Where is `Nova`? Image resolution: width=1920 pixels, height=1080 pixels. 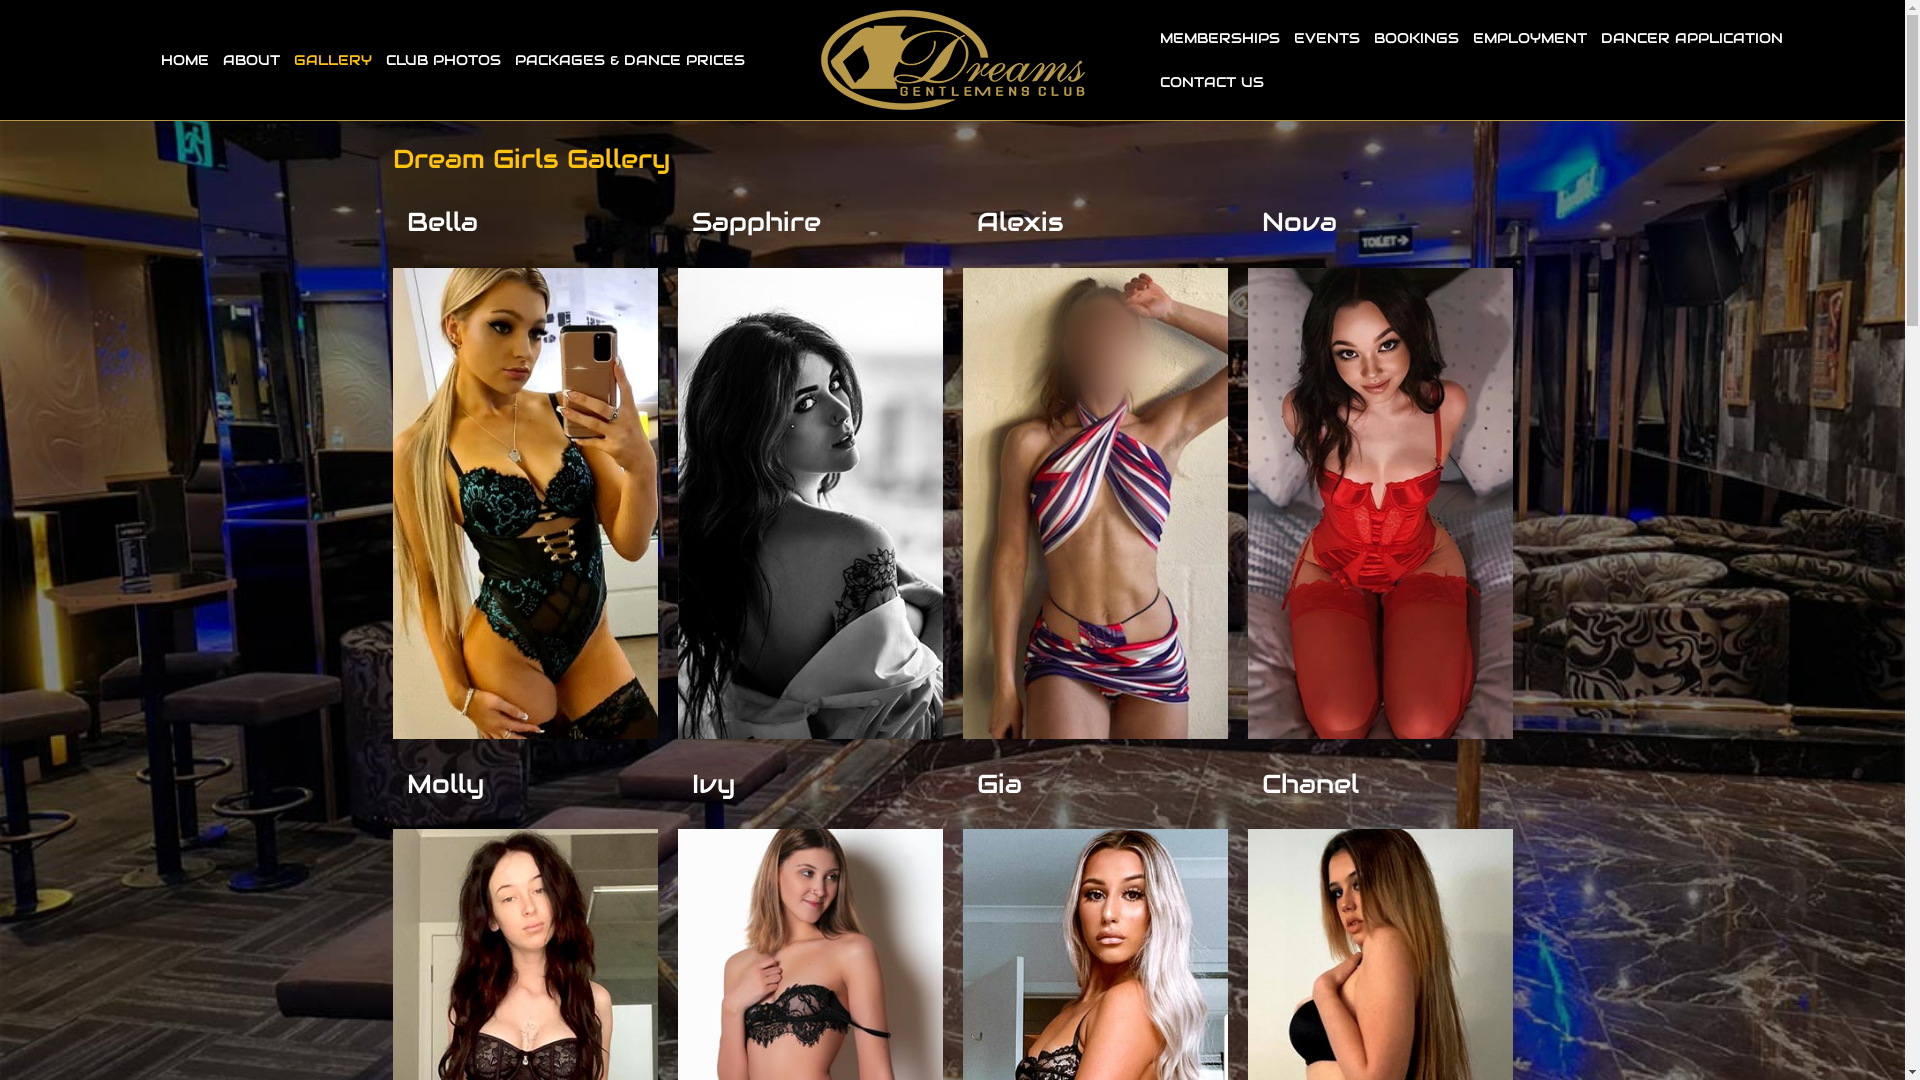
Nova is located at coordinates (1300, 222).